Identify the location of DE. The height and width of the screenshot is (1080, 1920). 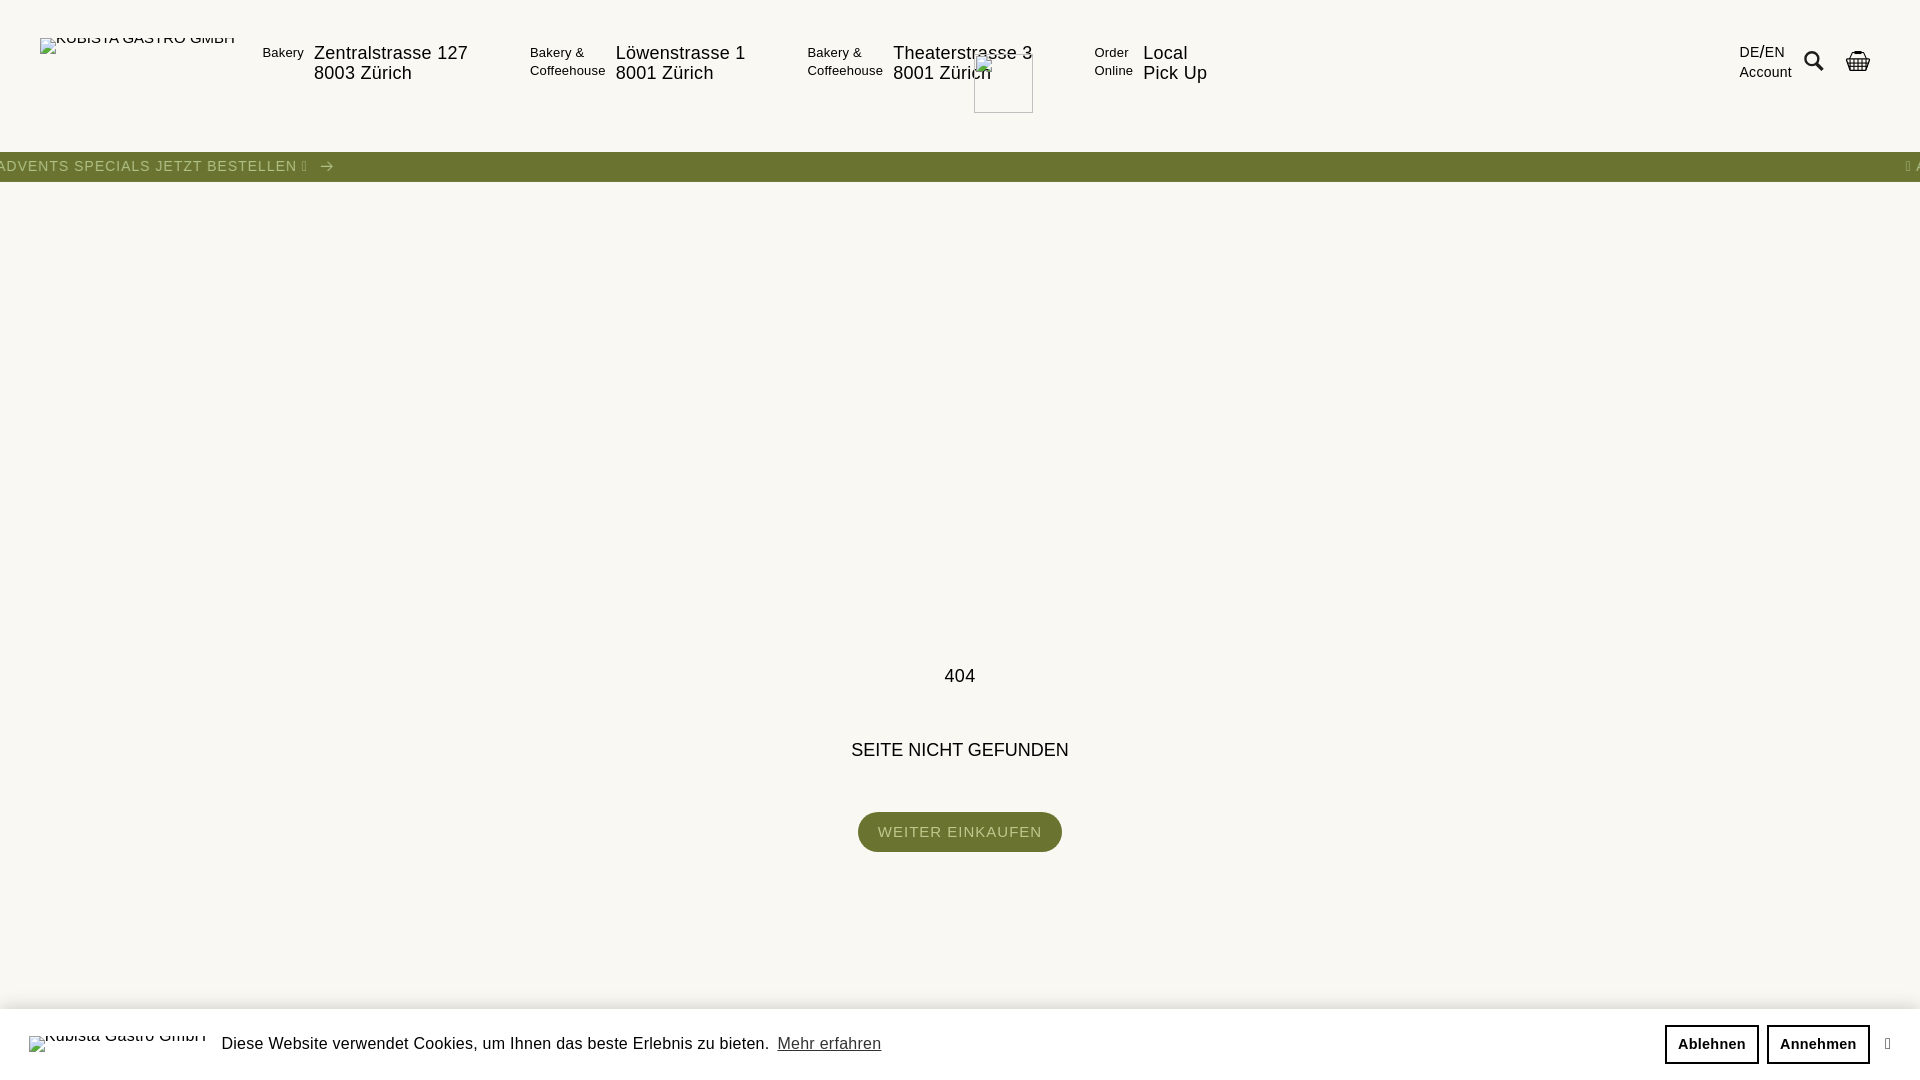
(1750, 52).